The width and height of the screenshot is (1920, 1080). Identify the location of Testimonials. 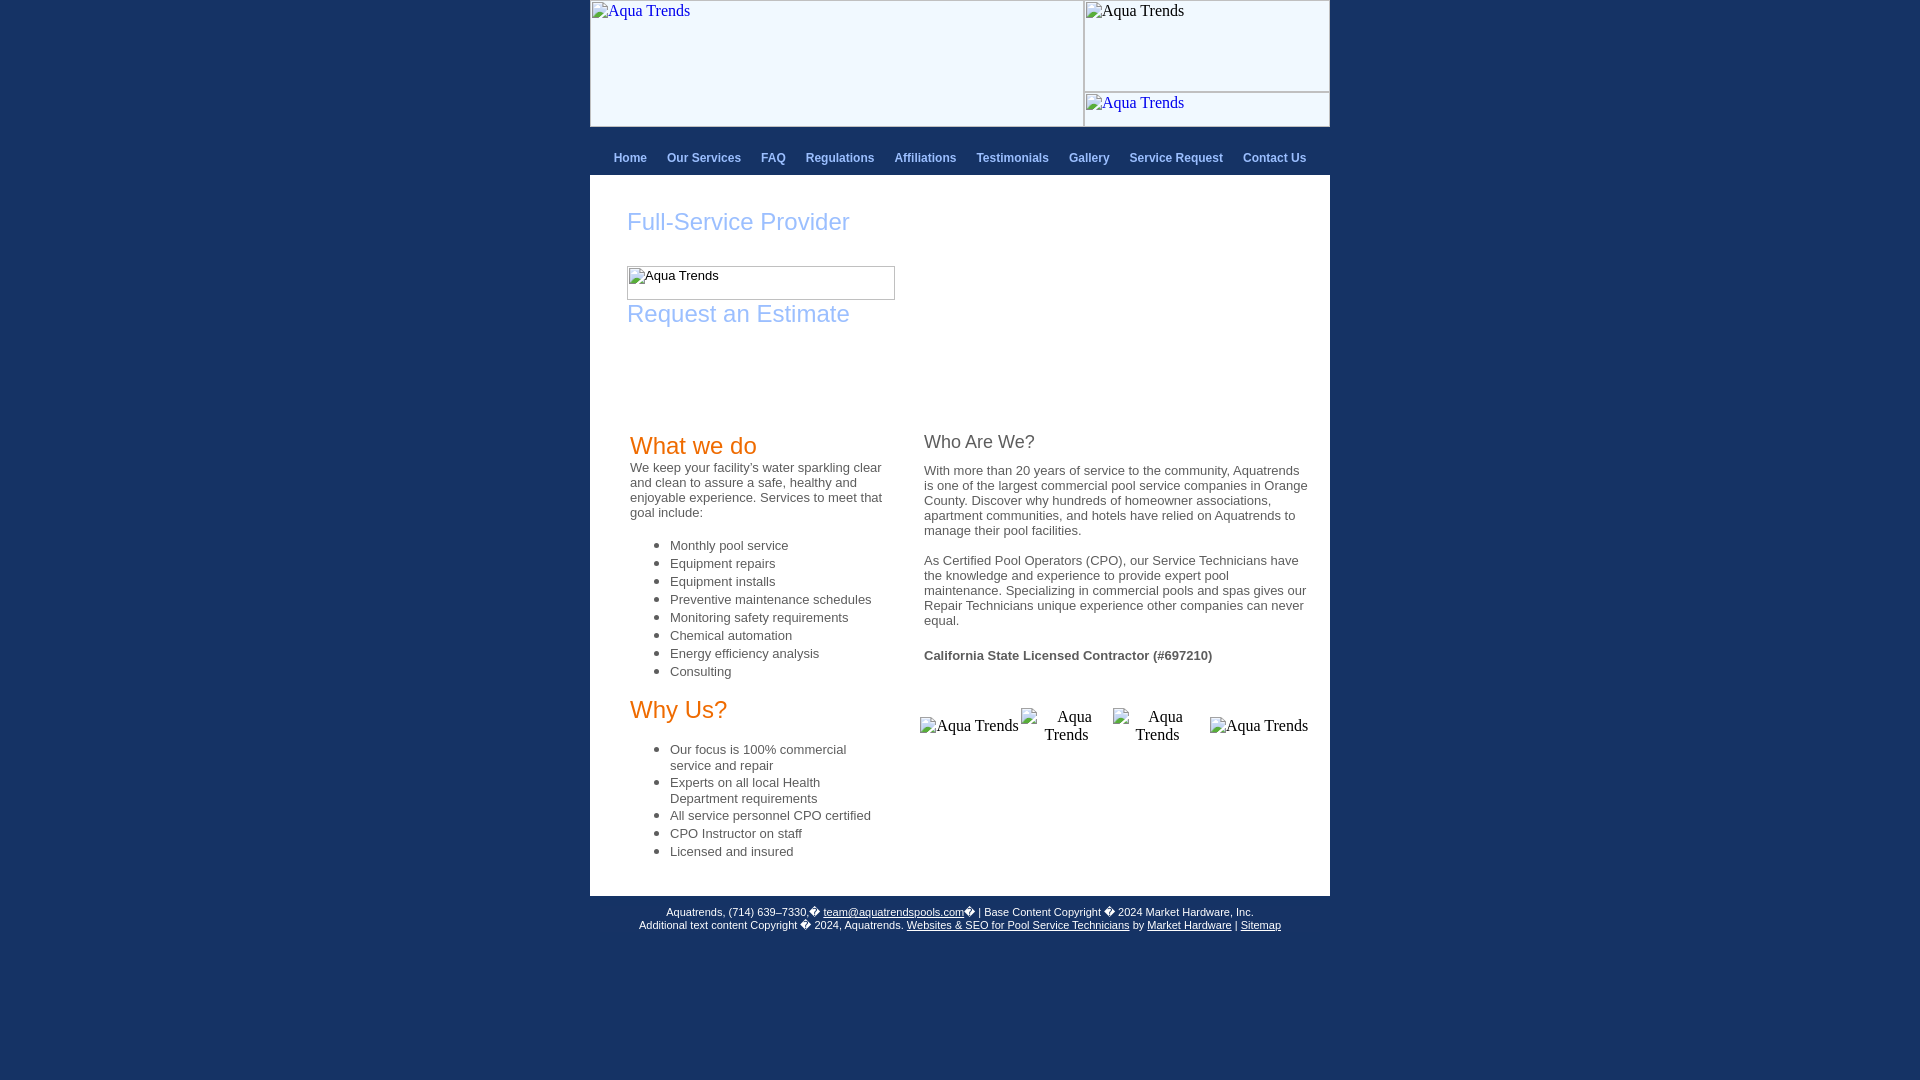
(1012, 158).